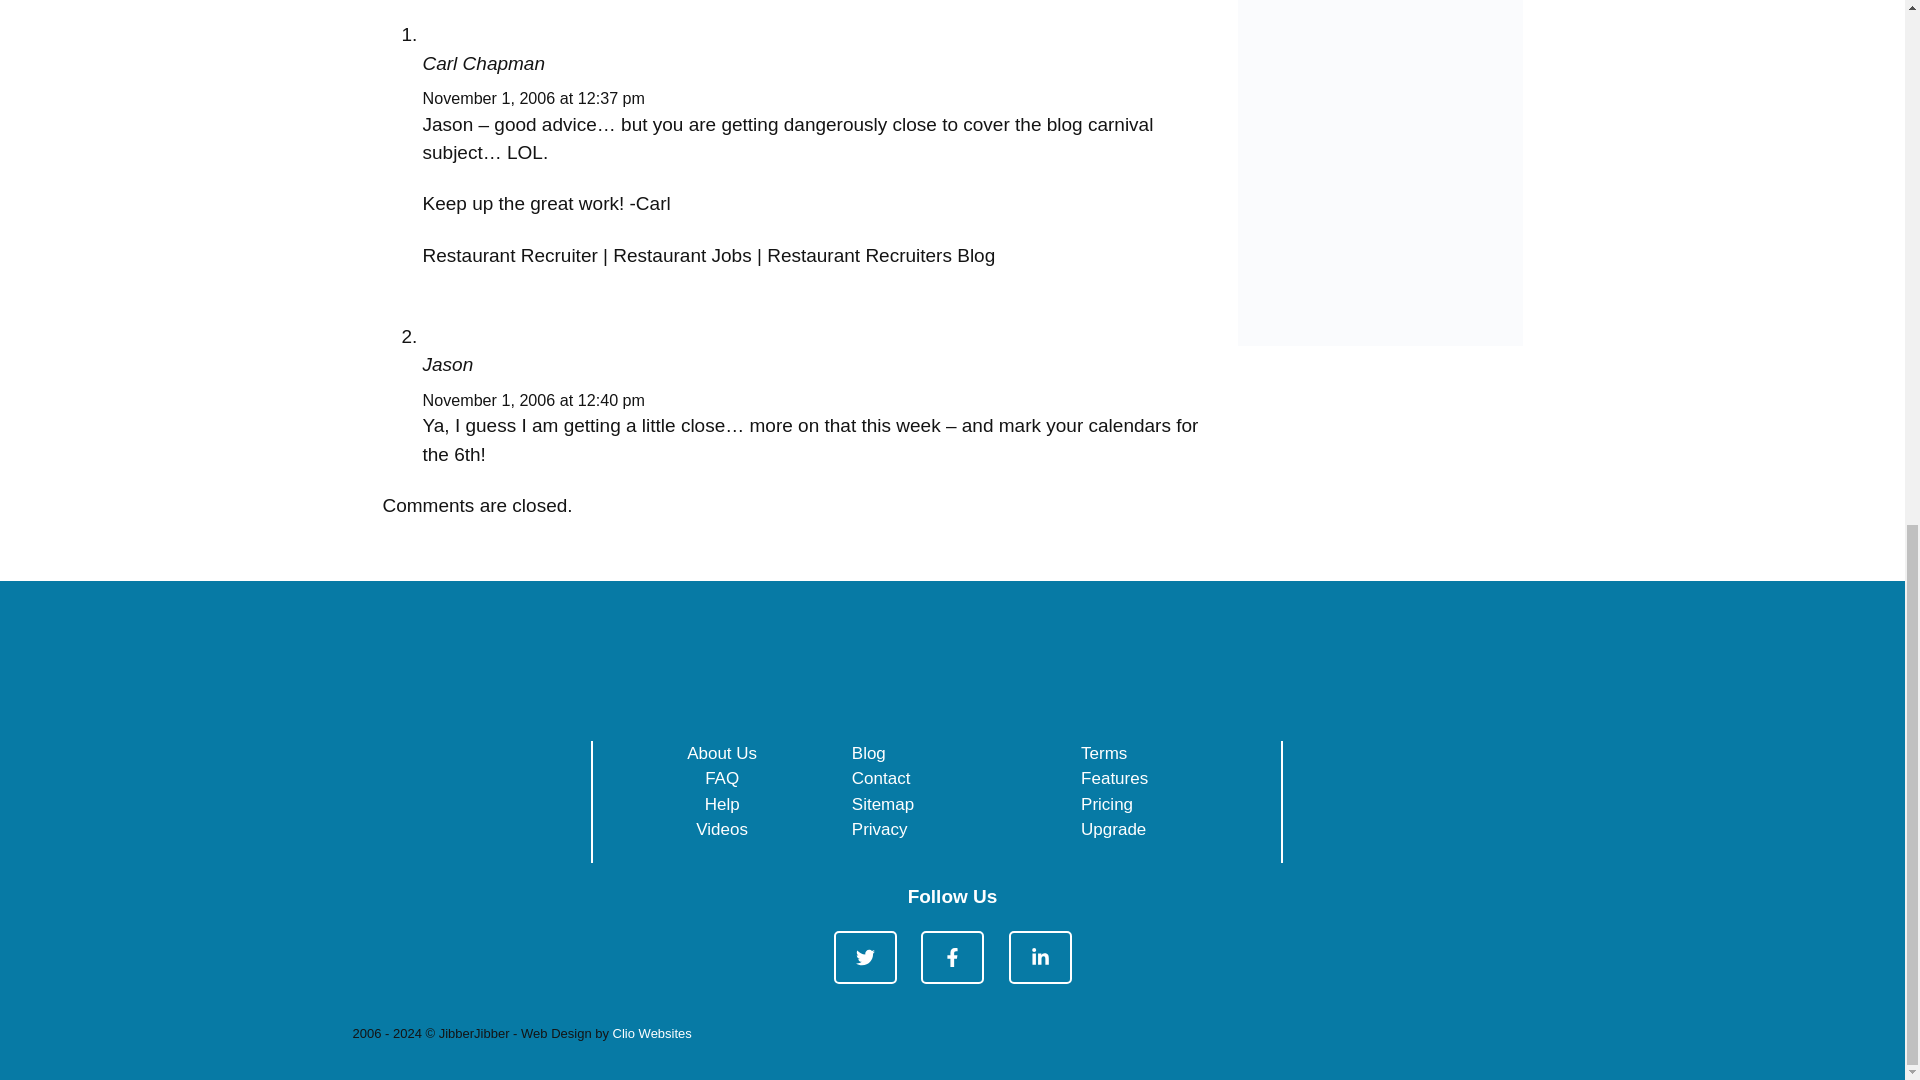  Describe the element at coordinates (510, 255) in the screenshot. I see `Restaurant Recruiter` at that location.